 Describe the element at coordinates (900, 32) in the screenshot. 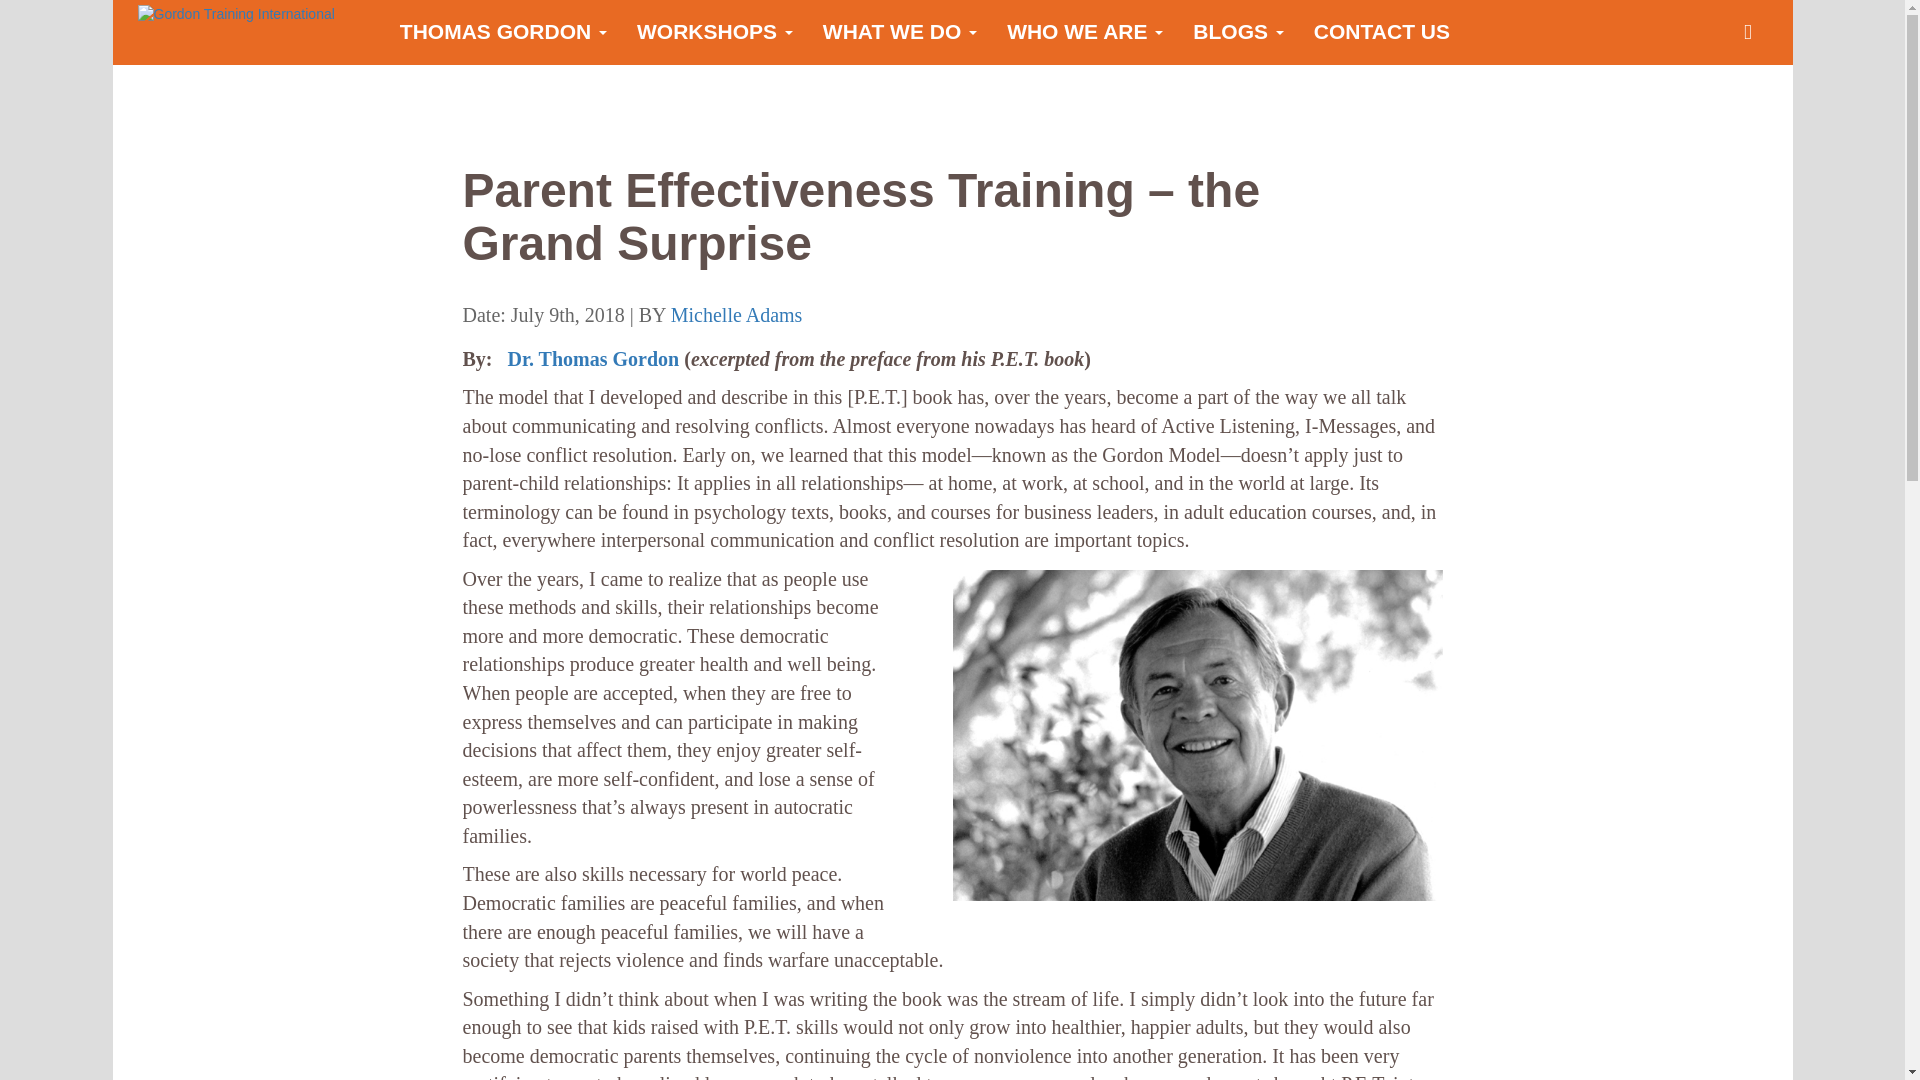

I see `What We Do` at that location.